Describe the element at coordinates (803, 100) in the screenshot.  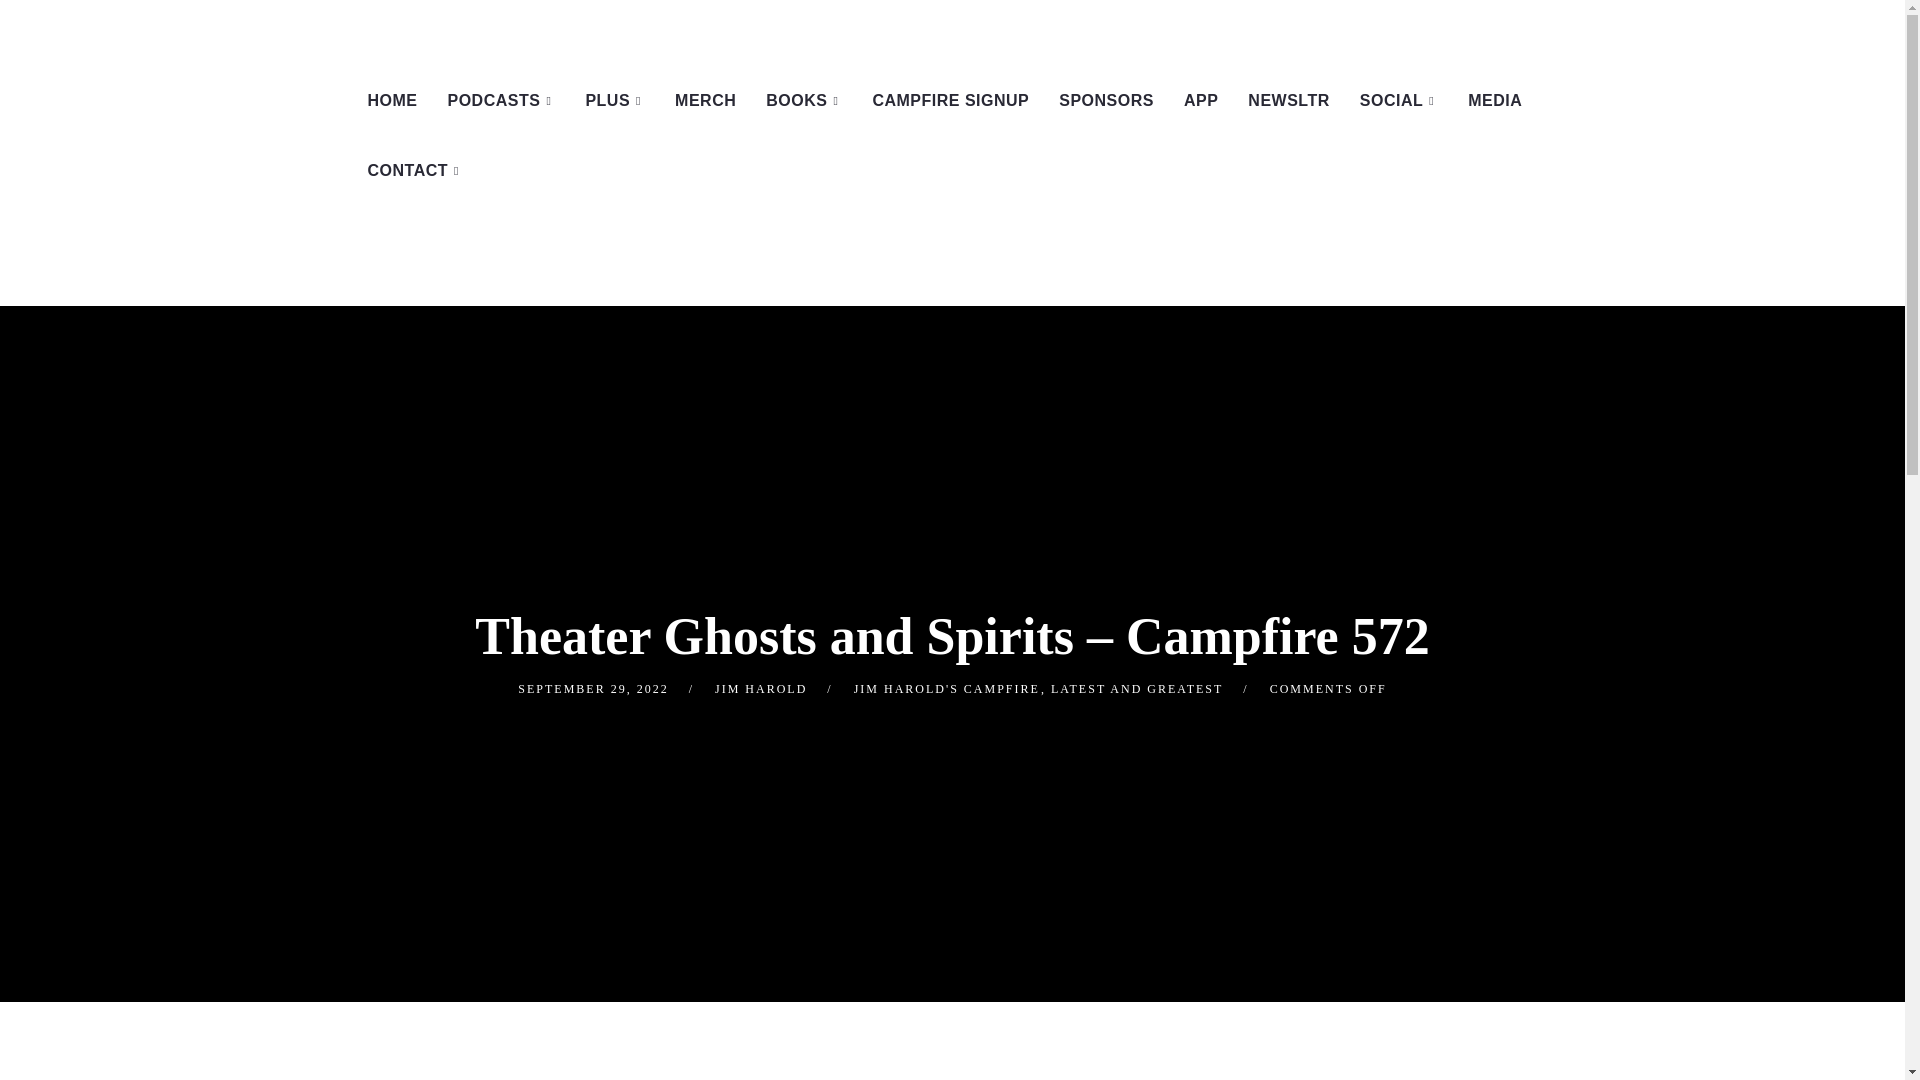
I see `BOOKS` at that location.